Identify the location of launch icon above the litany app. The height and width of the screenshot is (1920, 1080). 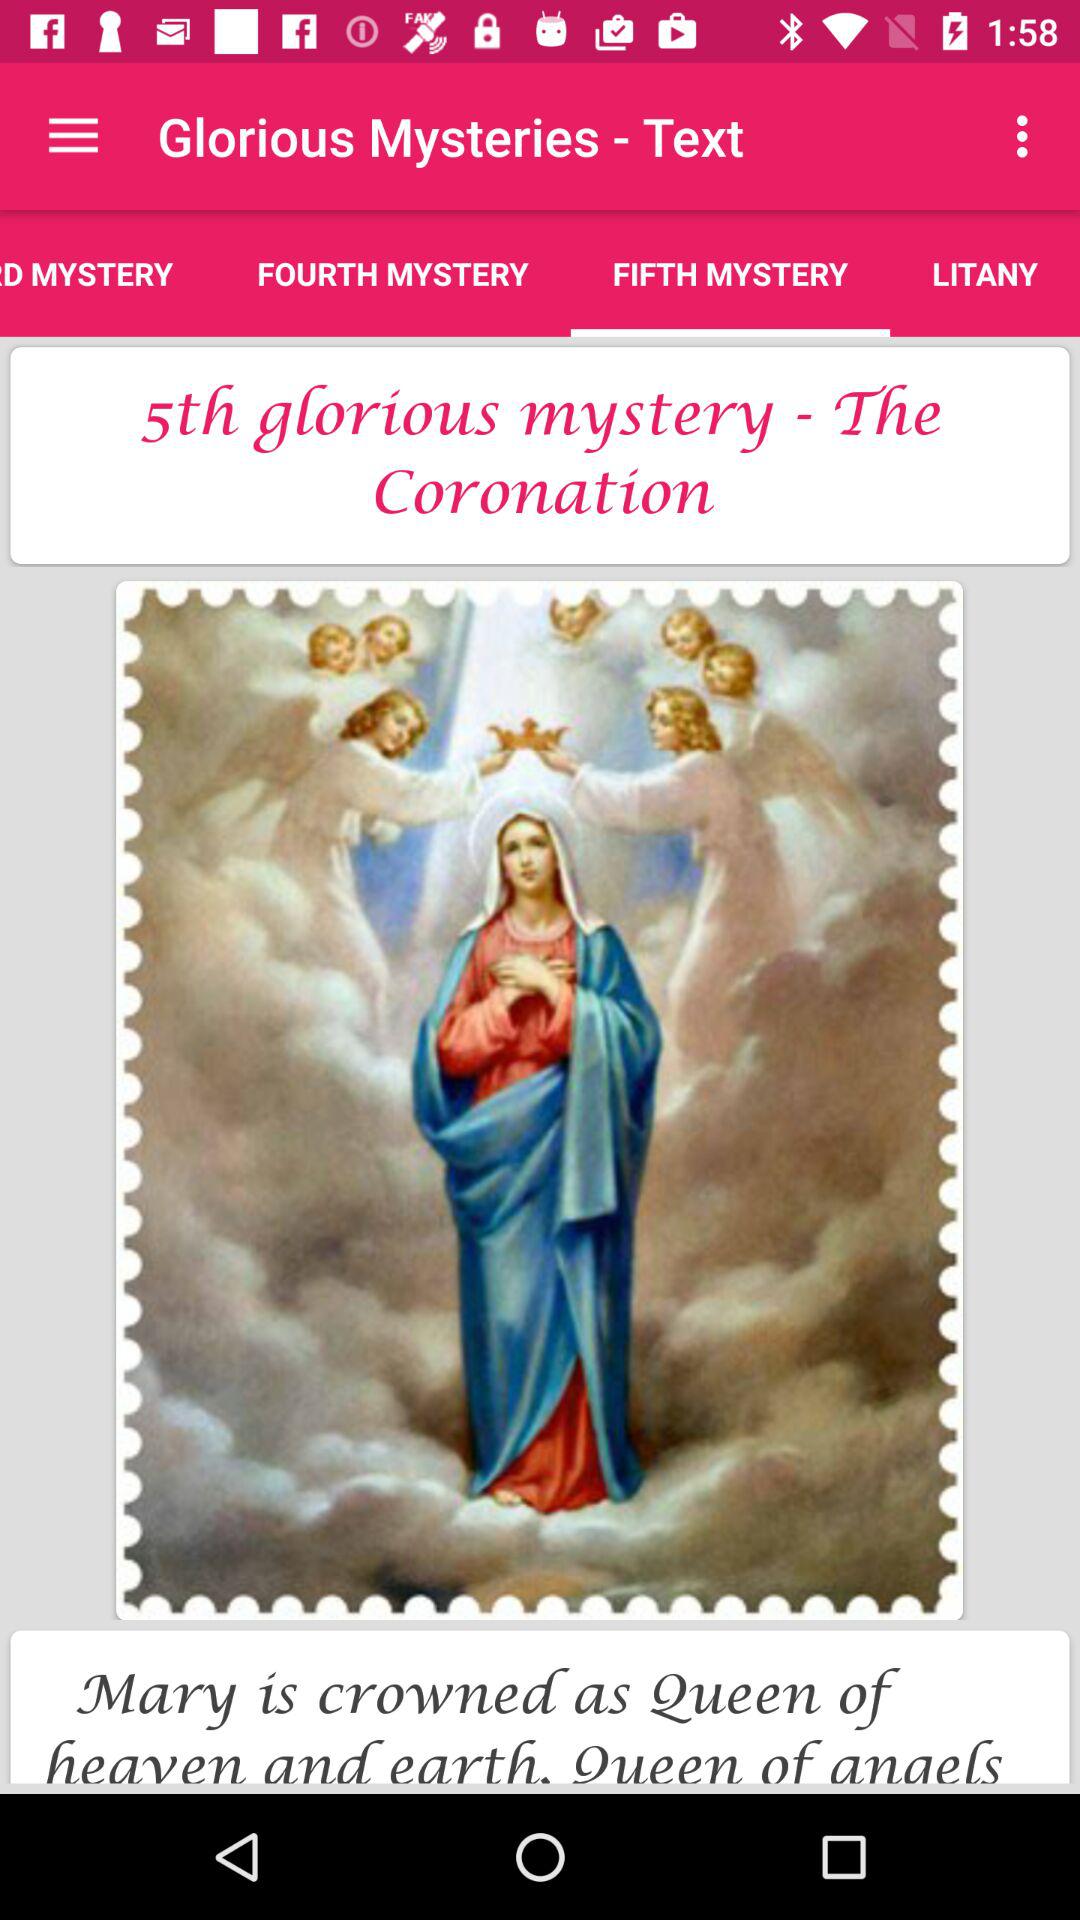
(1028, 136).